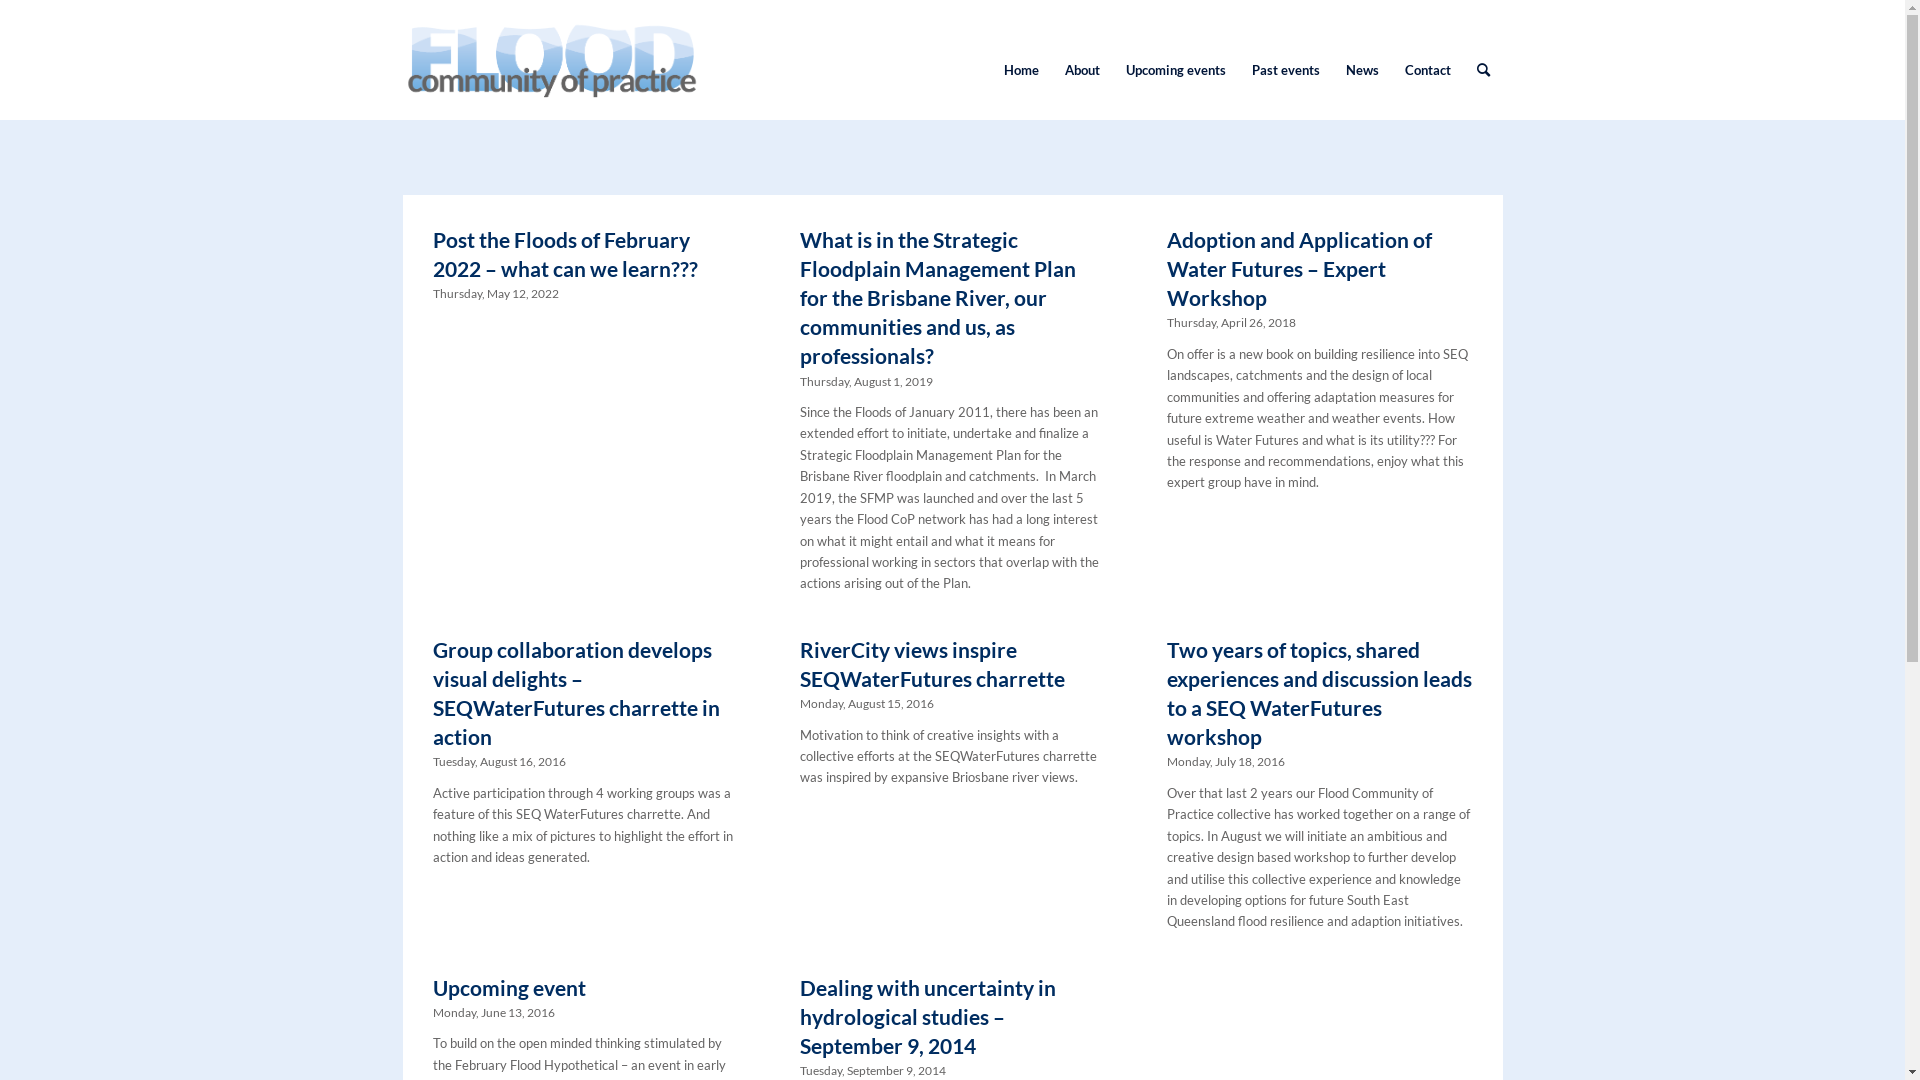 This screenshot has width=1920, height=1080. Describe the element at coordinates (932, 664) in the screenshot. I see `RiverCity views inspire SEQWaterFutures charrette` at that location.